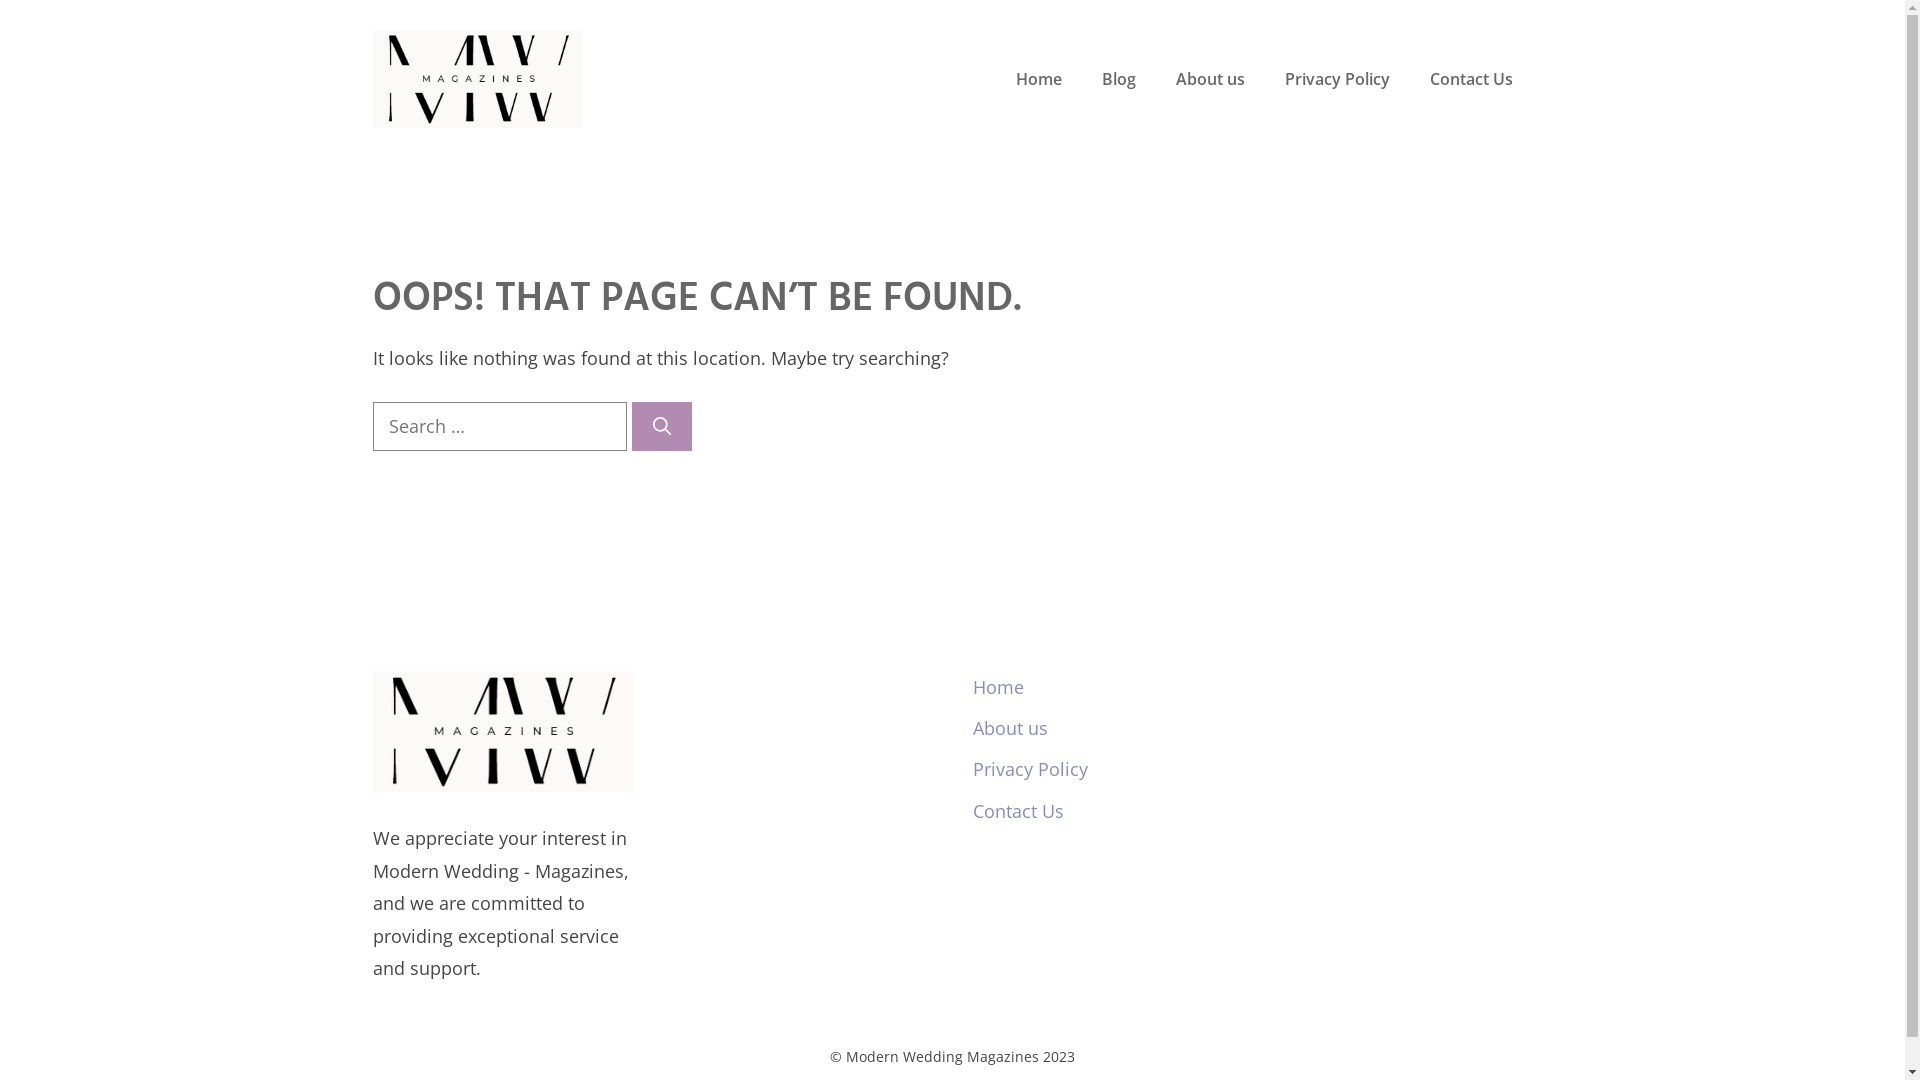 The image size is (1920, 1080). What do you see at coordinates (499, 426) in the screenshot?
I see `Search for:` at bounding box center [499, 426].